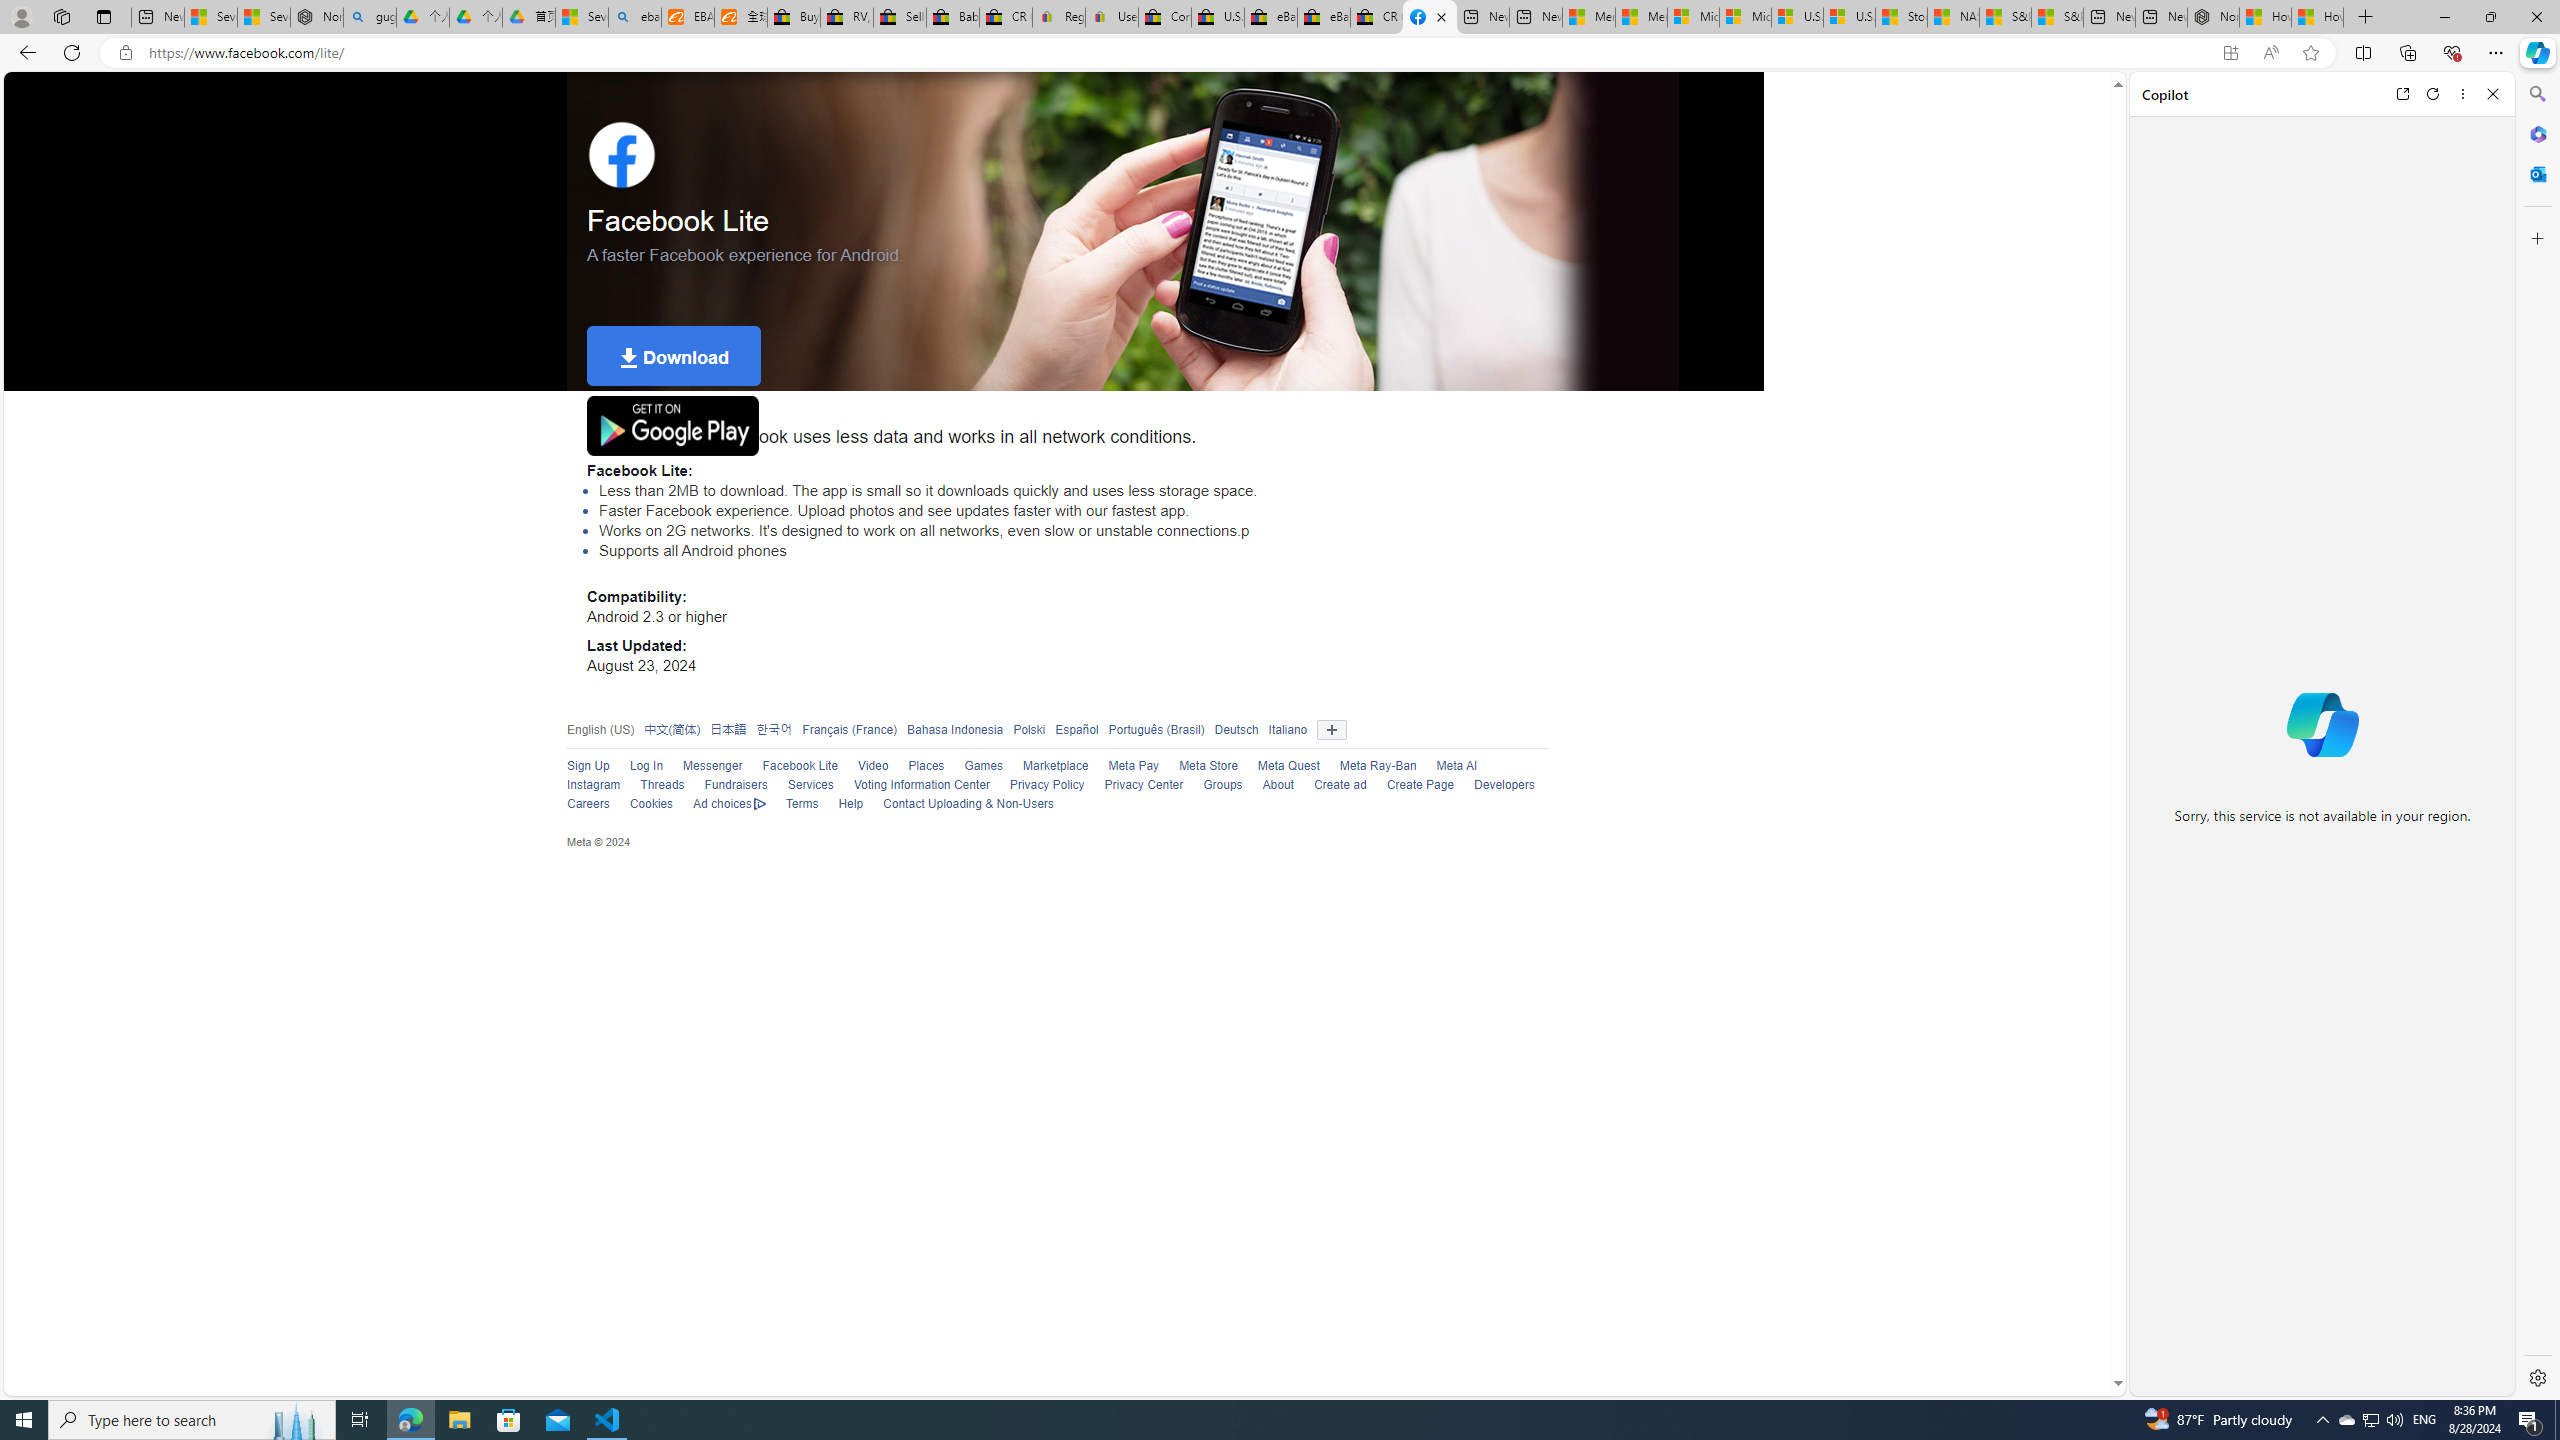 This screenshot has height=1440, width=2560. Describe the element at coordinates (702, 767) in the screenshot. I see `Messenger` at that location.